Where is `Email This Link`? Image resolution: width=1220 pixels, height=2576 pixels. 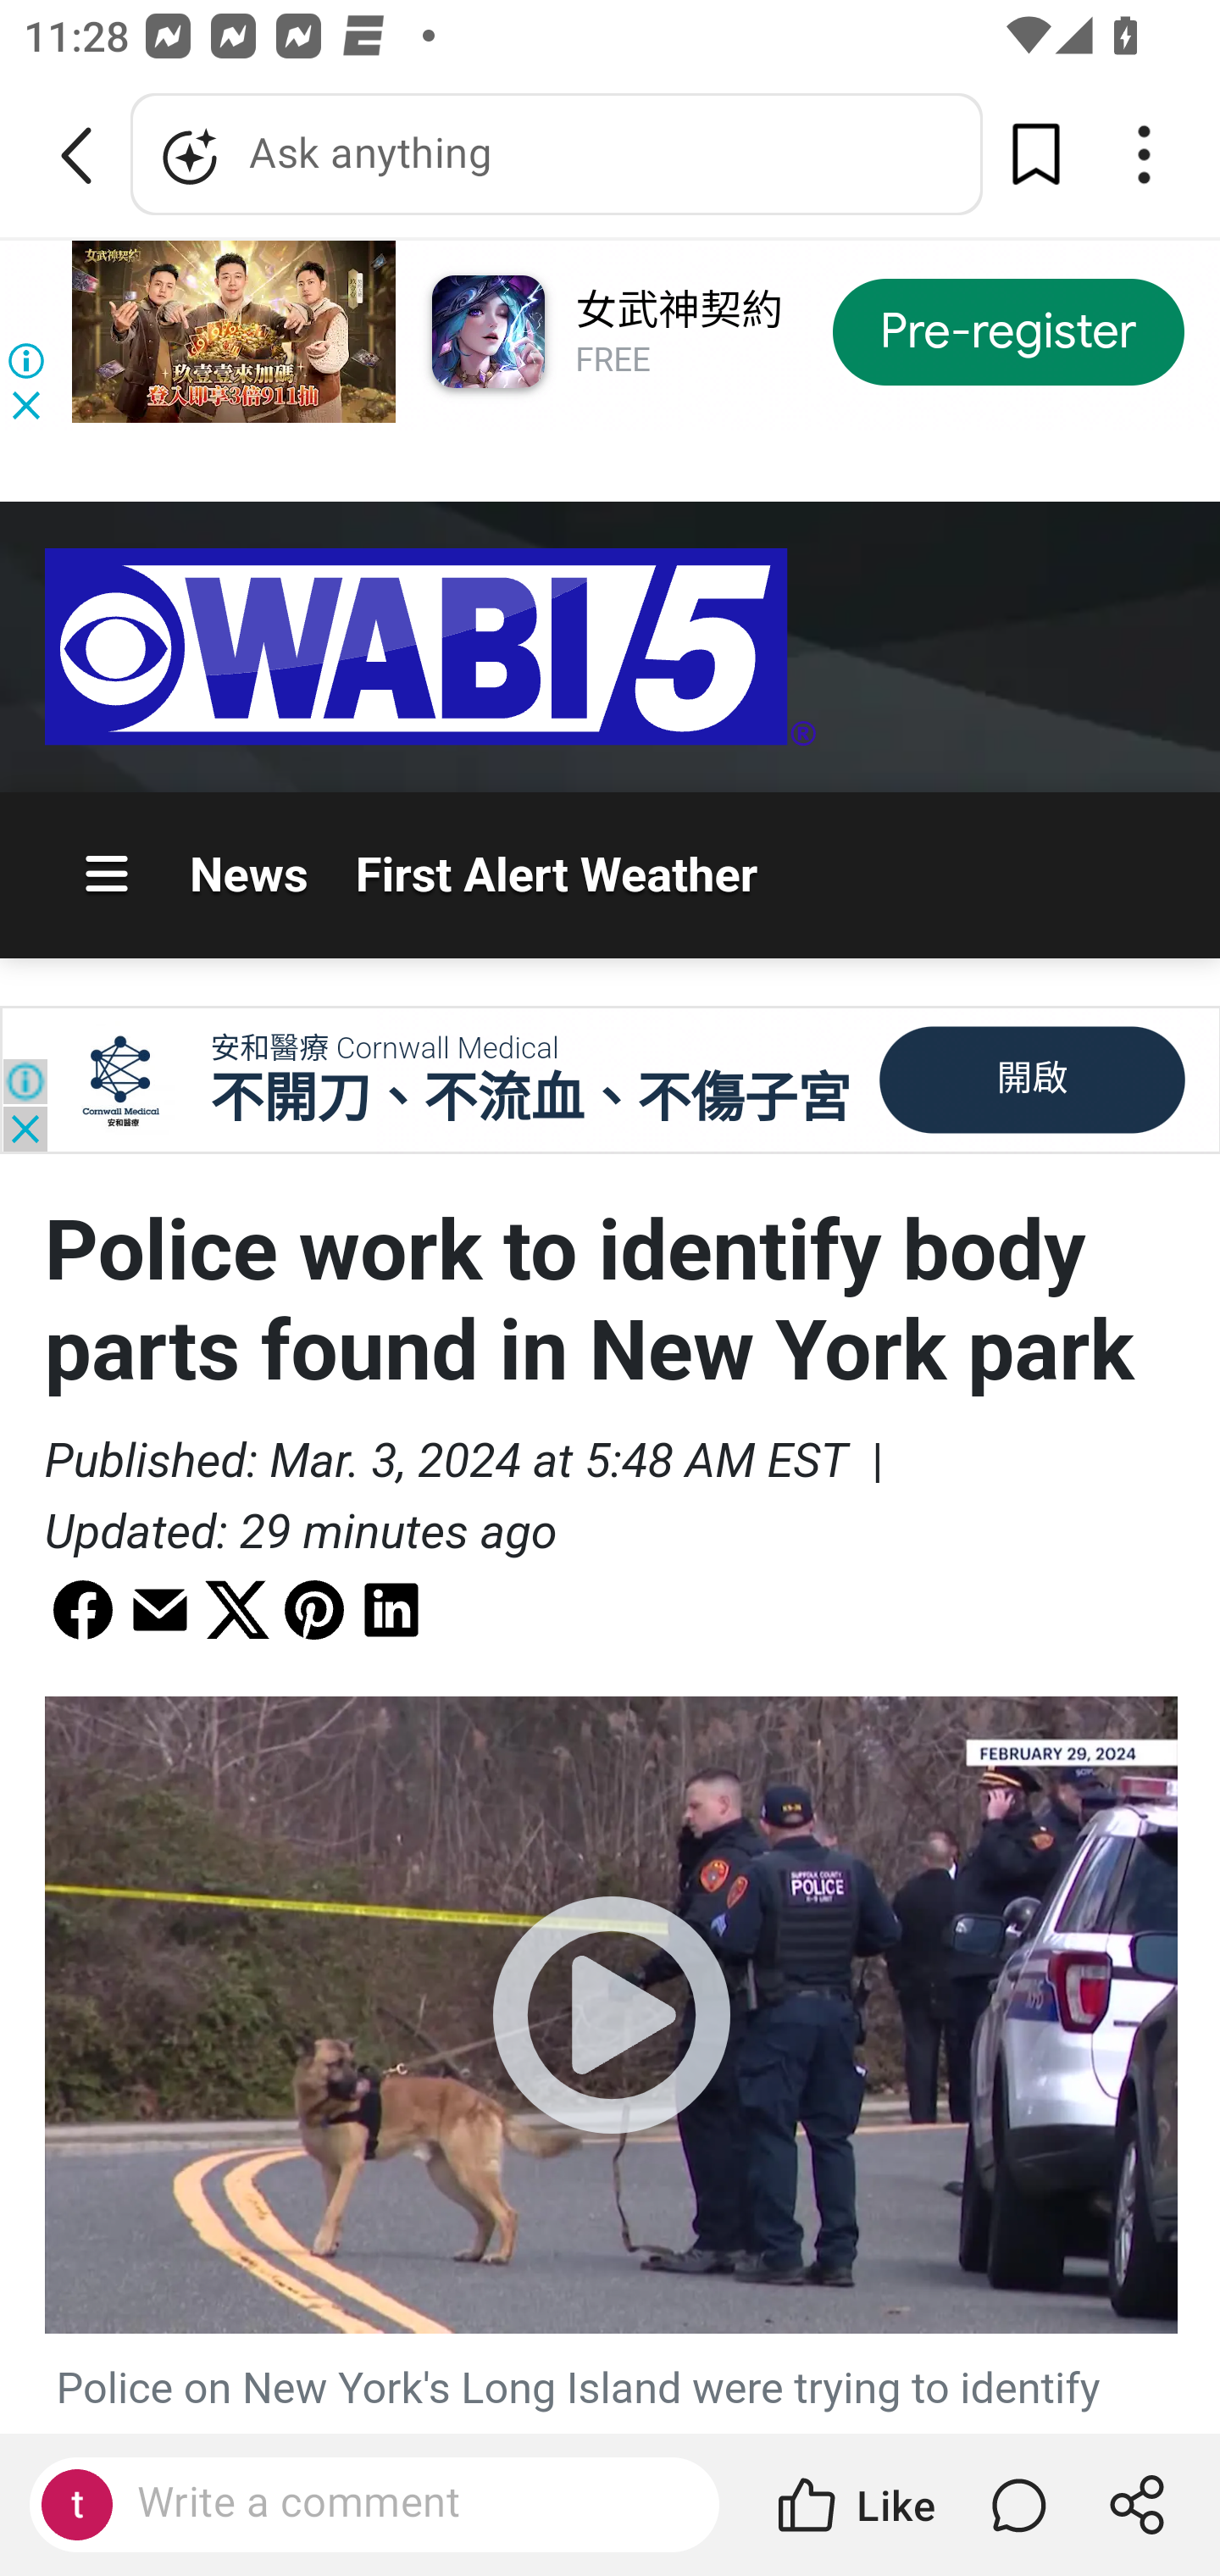
Email This Link is located at coordinates (159, 1607).